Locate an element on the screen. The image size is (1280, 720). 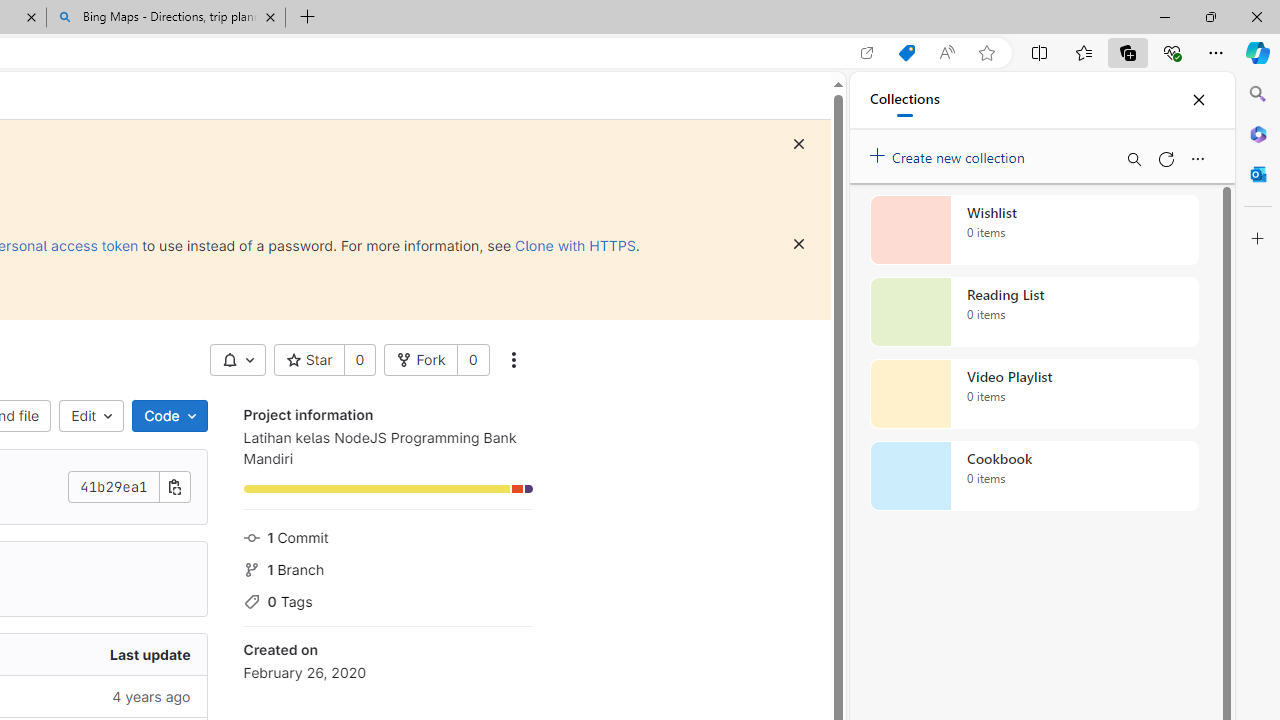
Create new collection is located at coordinates (950, 153).